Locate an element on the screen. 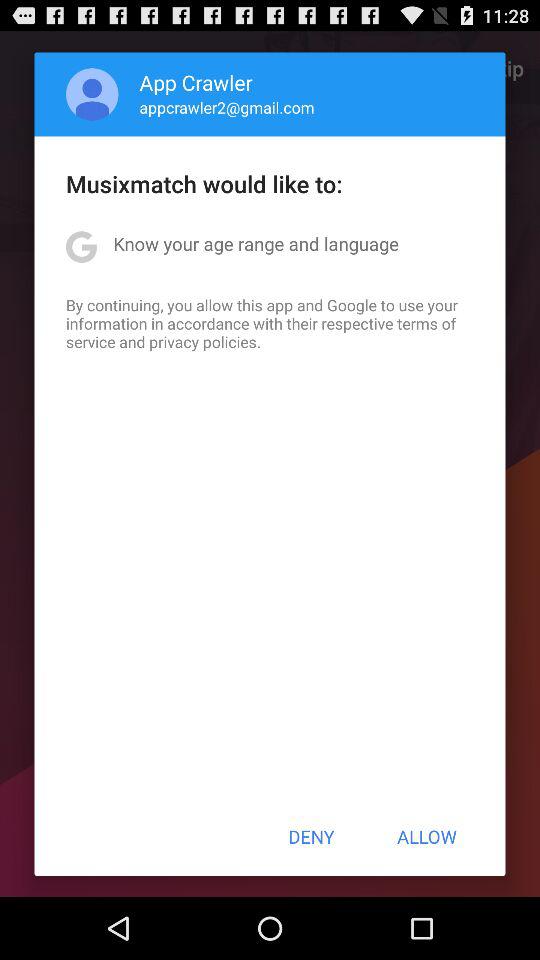  launch the item above by continuing you item is located at coordinates (256, 244).